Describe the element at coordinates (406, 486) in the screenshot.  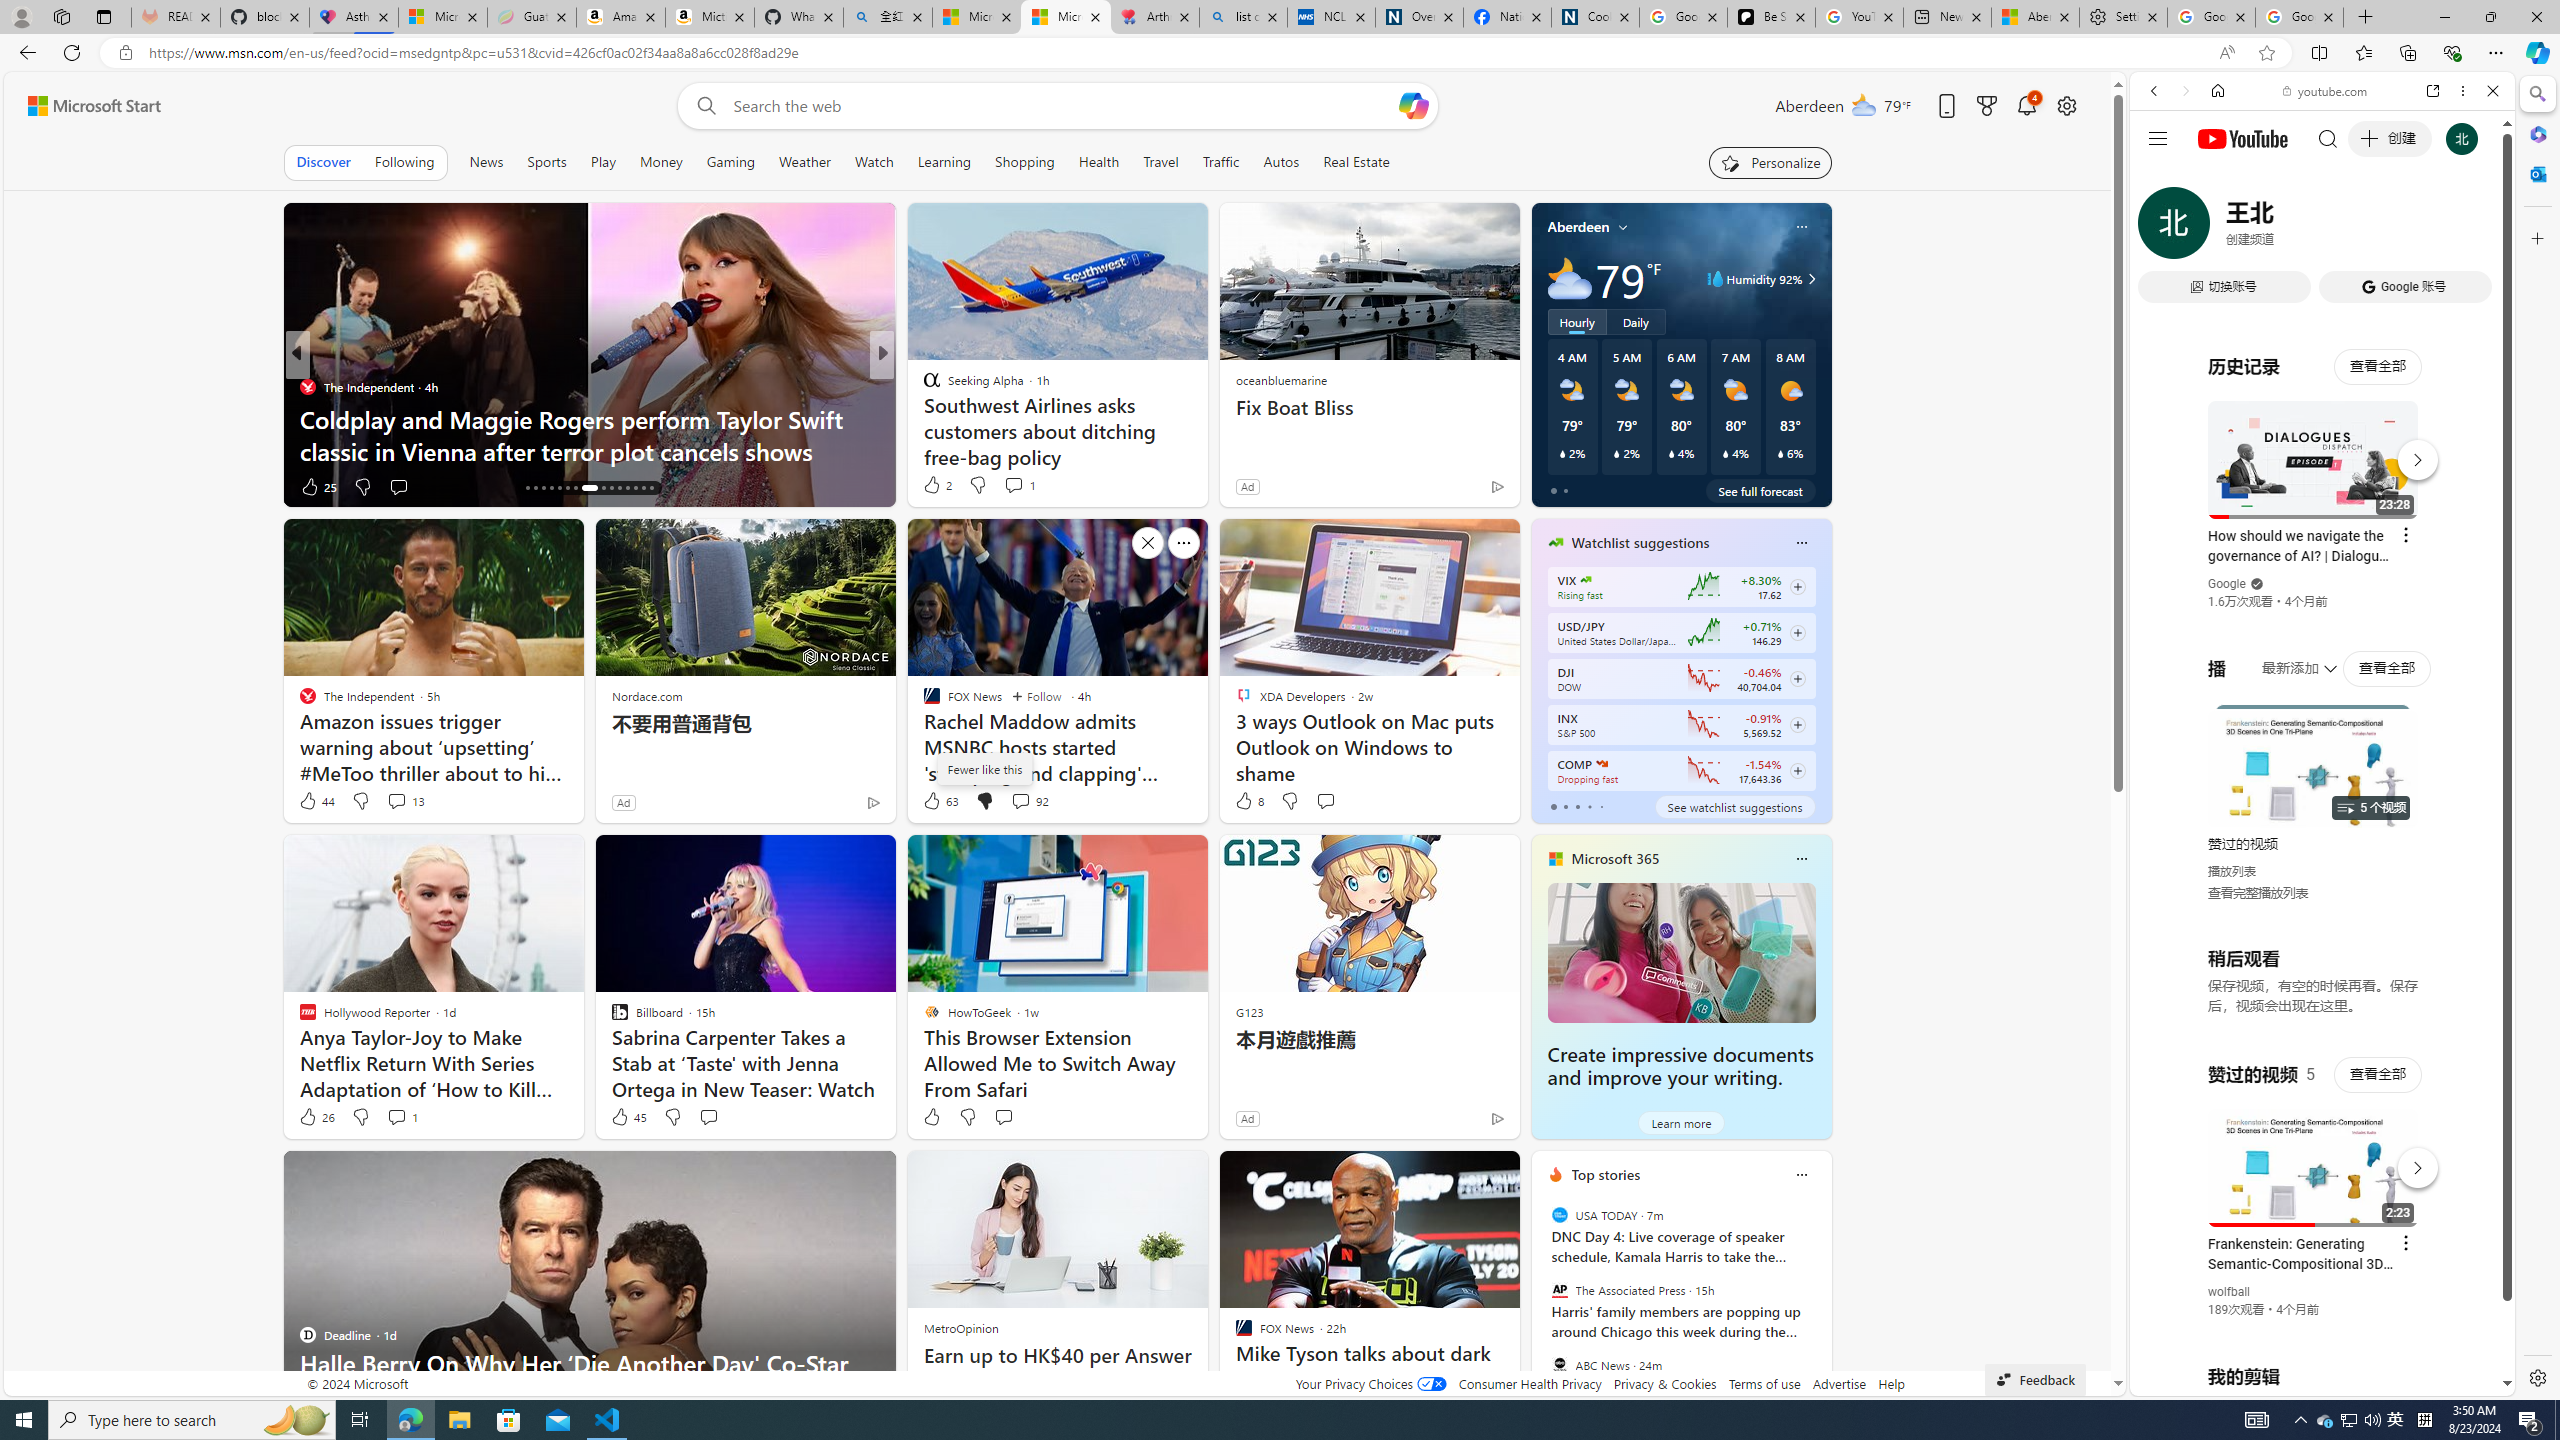
I see `View comments 25 Comment` at that location.